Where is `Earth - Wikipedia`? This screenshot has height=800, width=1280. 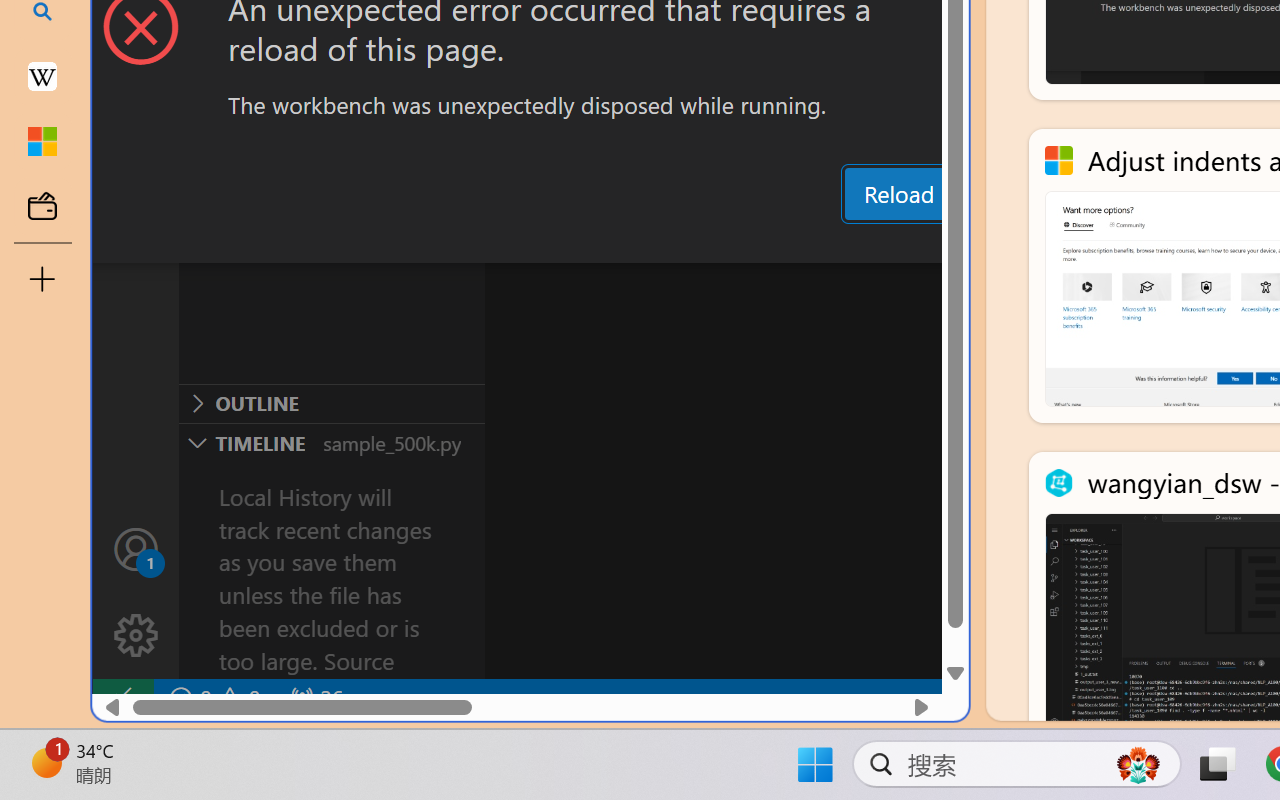
Earth - Wikipedia is located at coordinates (42, 76).